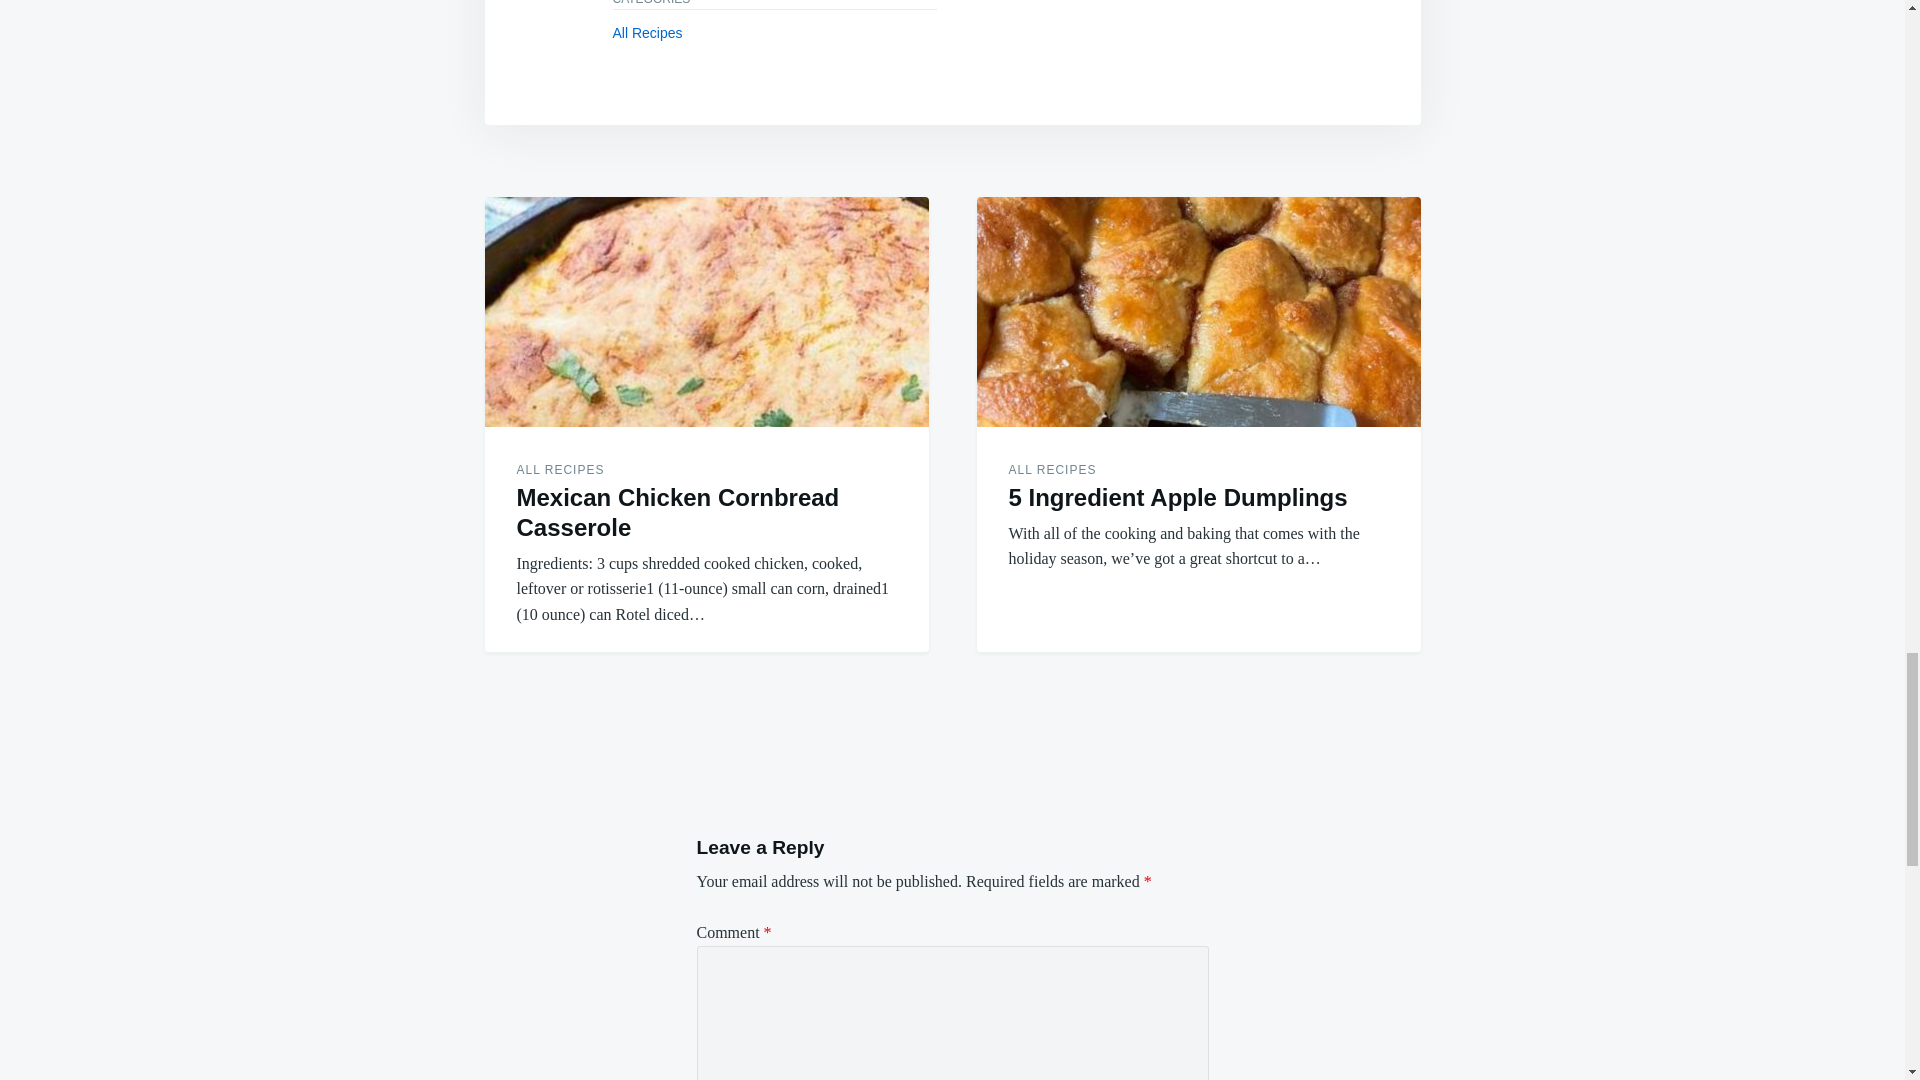 The height and width of the screenshot is (1080, 1920). Describe the element at coordinates (678, 512) in the screenshot. I see `Mexican Chicken Cornbread Casserole` at that location.